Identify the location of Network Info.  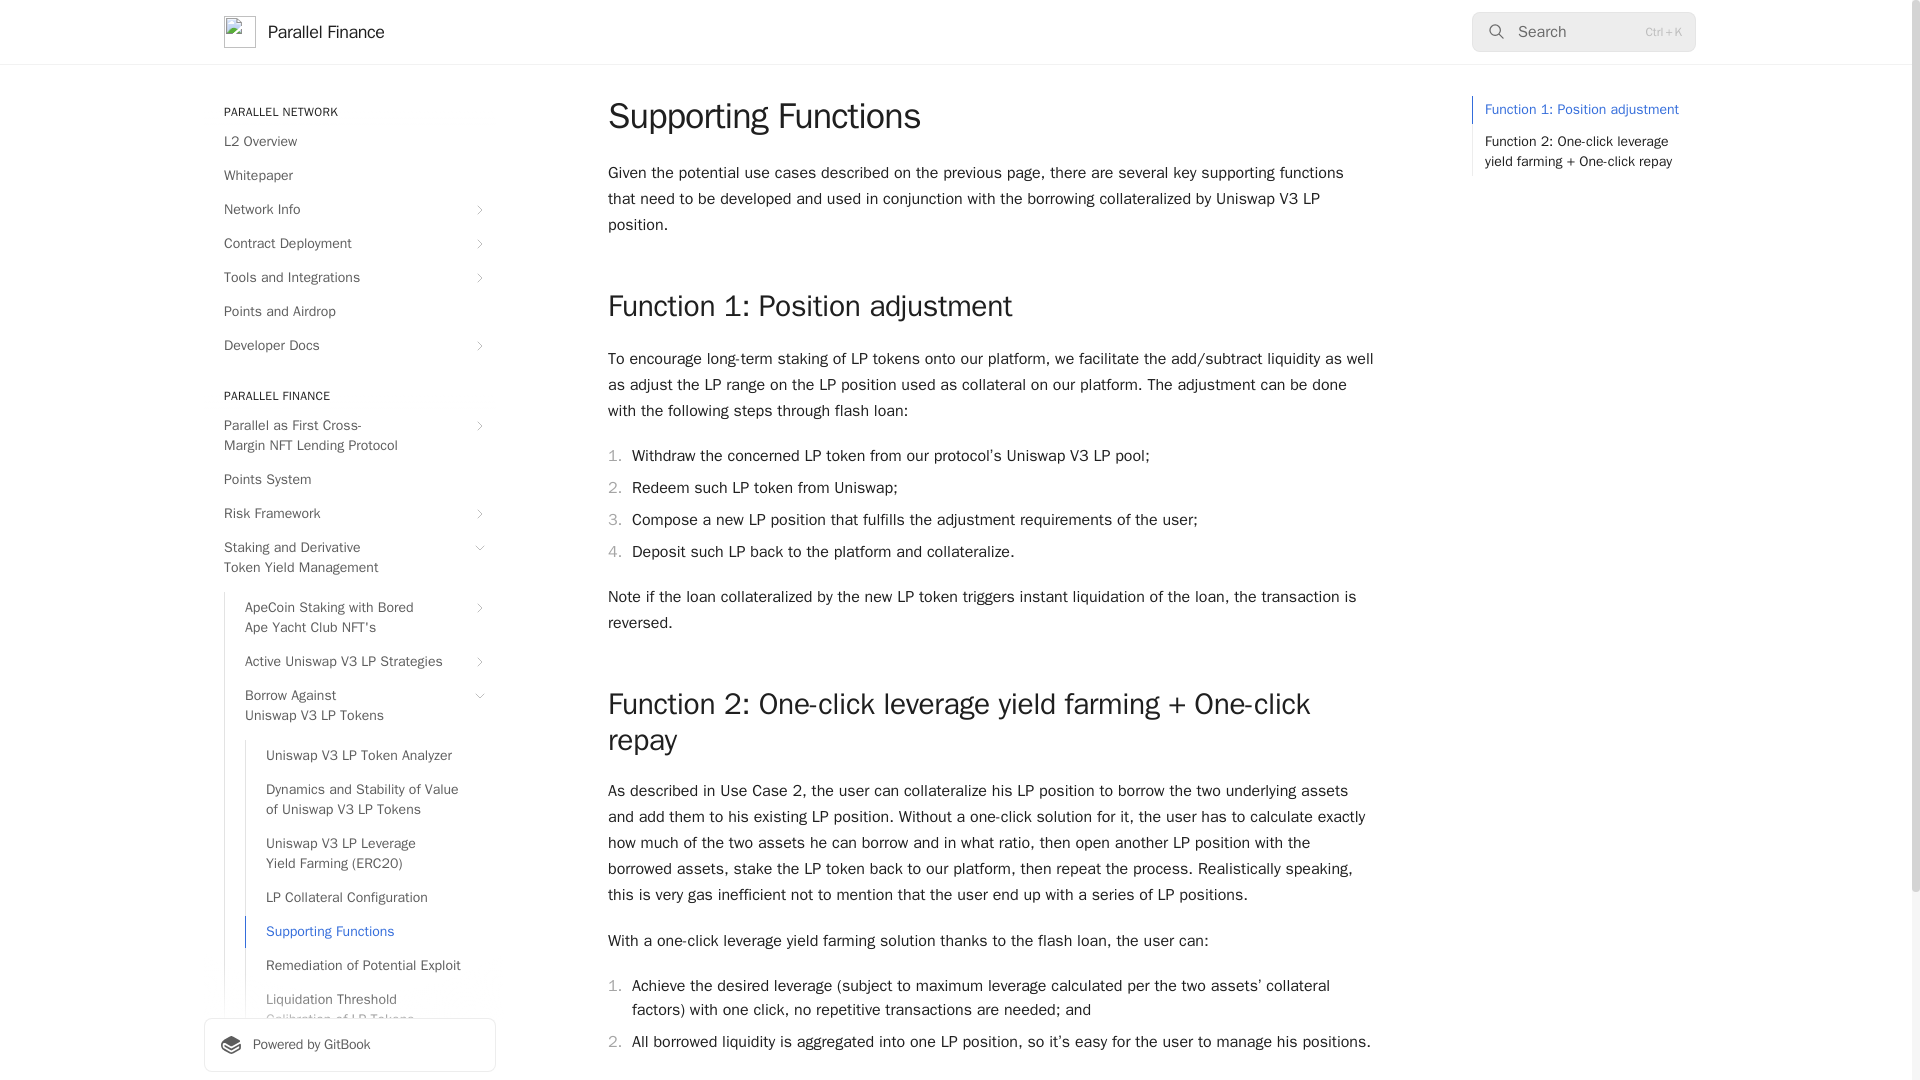
(349, 210).